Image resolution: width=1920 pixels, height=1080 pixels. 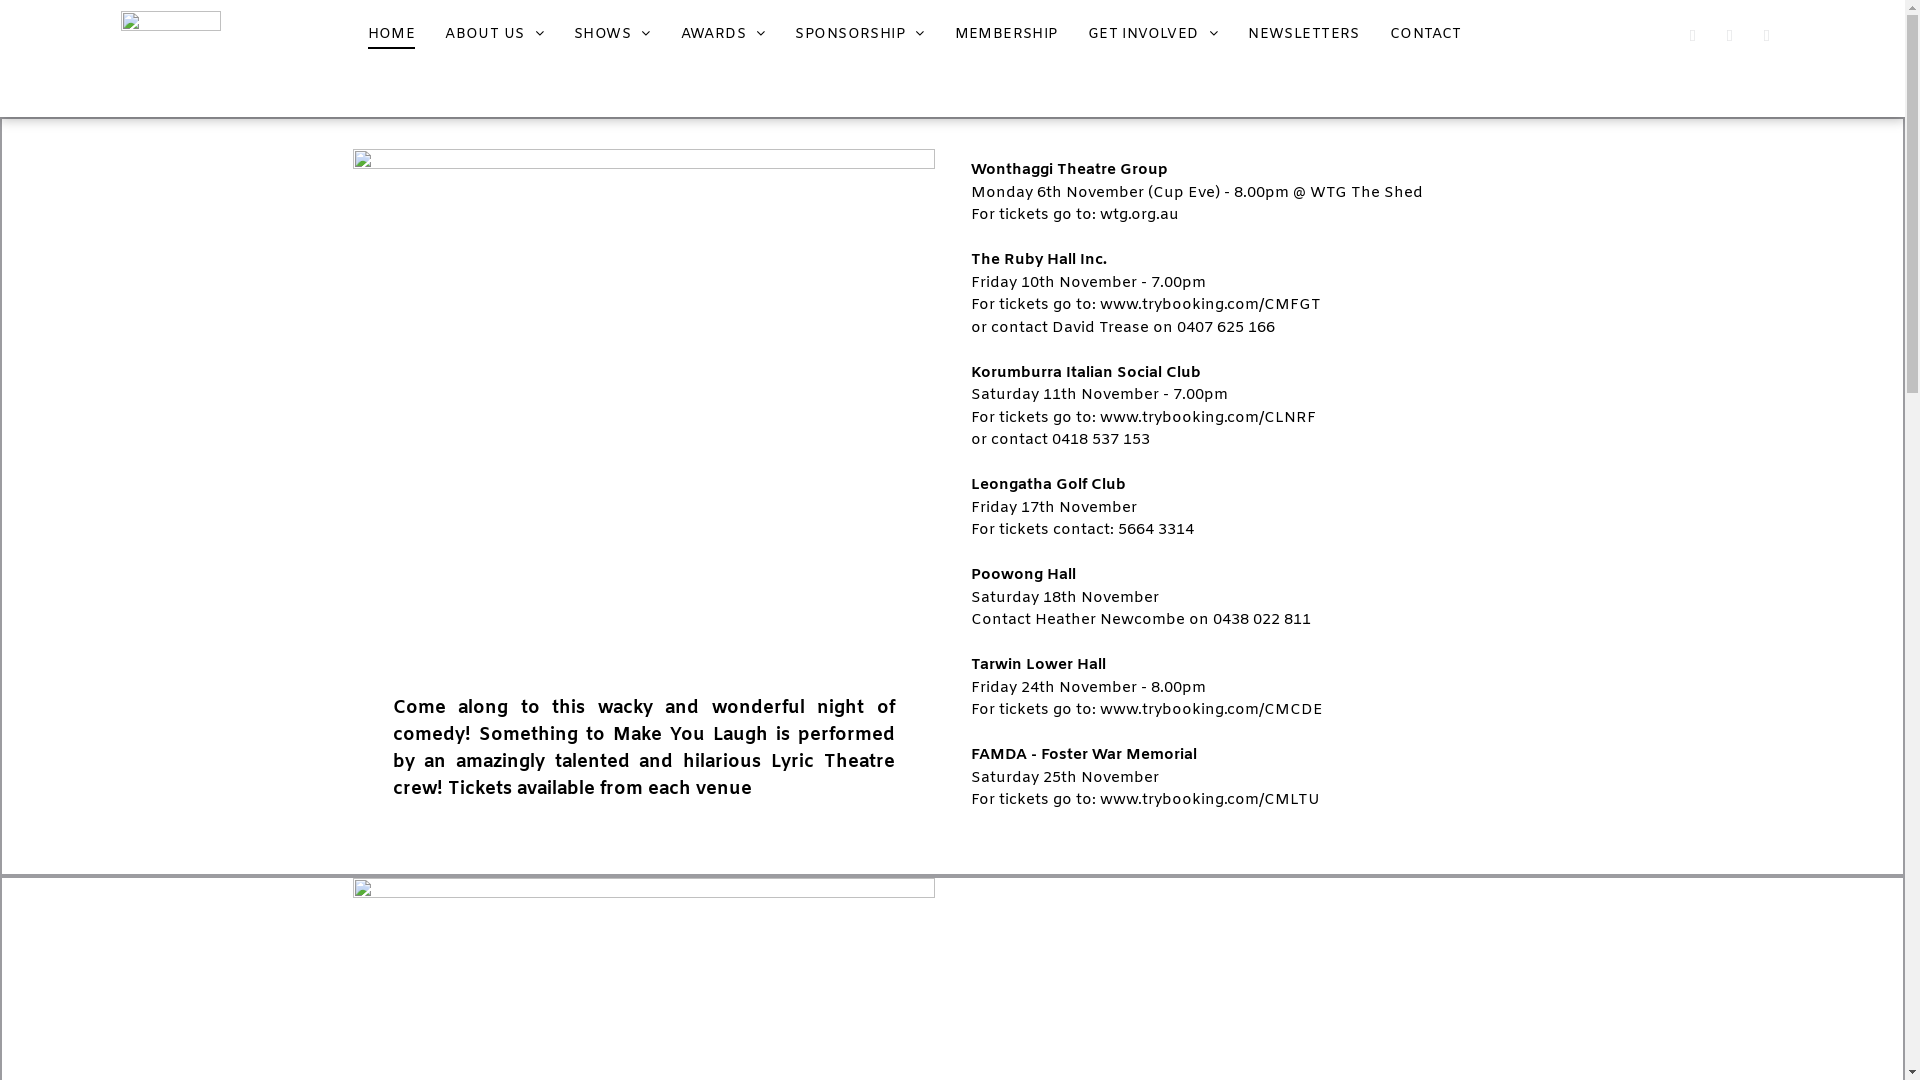 I want to click on HOME, so click(x=391, y=34).